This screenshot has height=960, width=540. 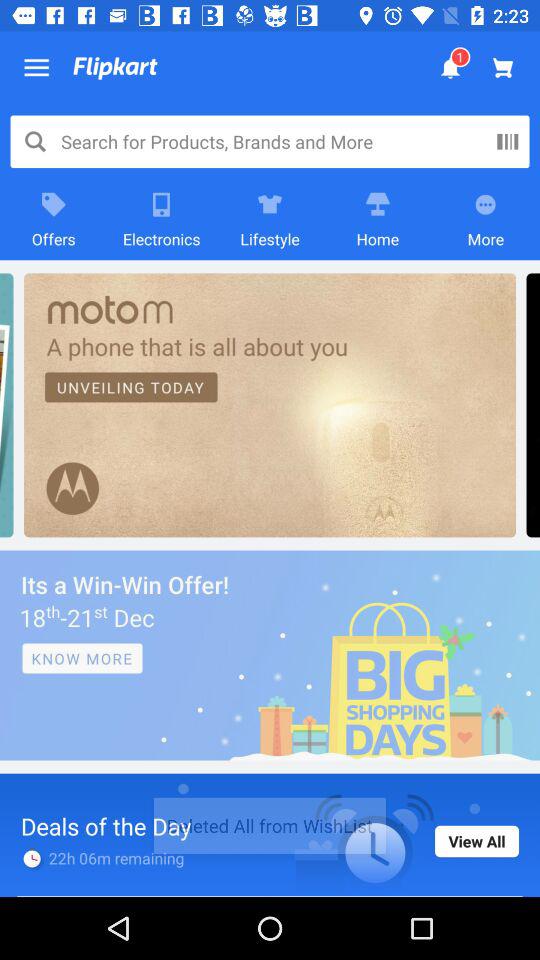 What do you see at coordinates (270, 655) in the screenshot?
I see `view advertisement for big shopping days` at bounding box center [270, 655].